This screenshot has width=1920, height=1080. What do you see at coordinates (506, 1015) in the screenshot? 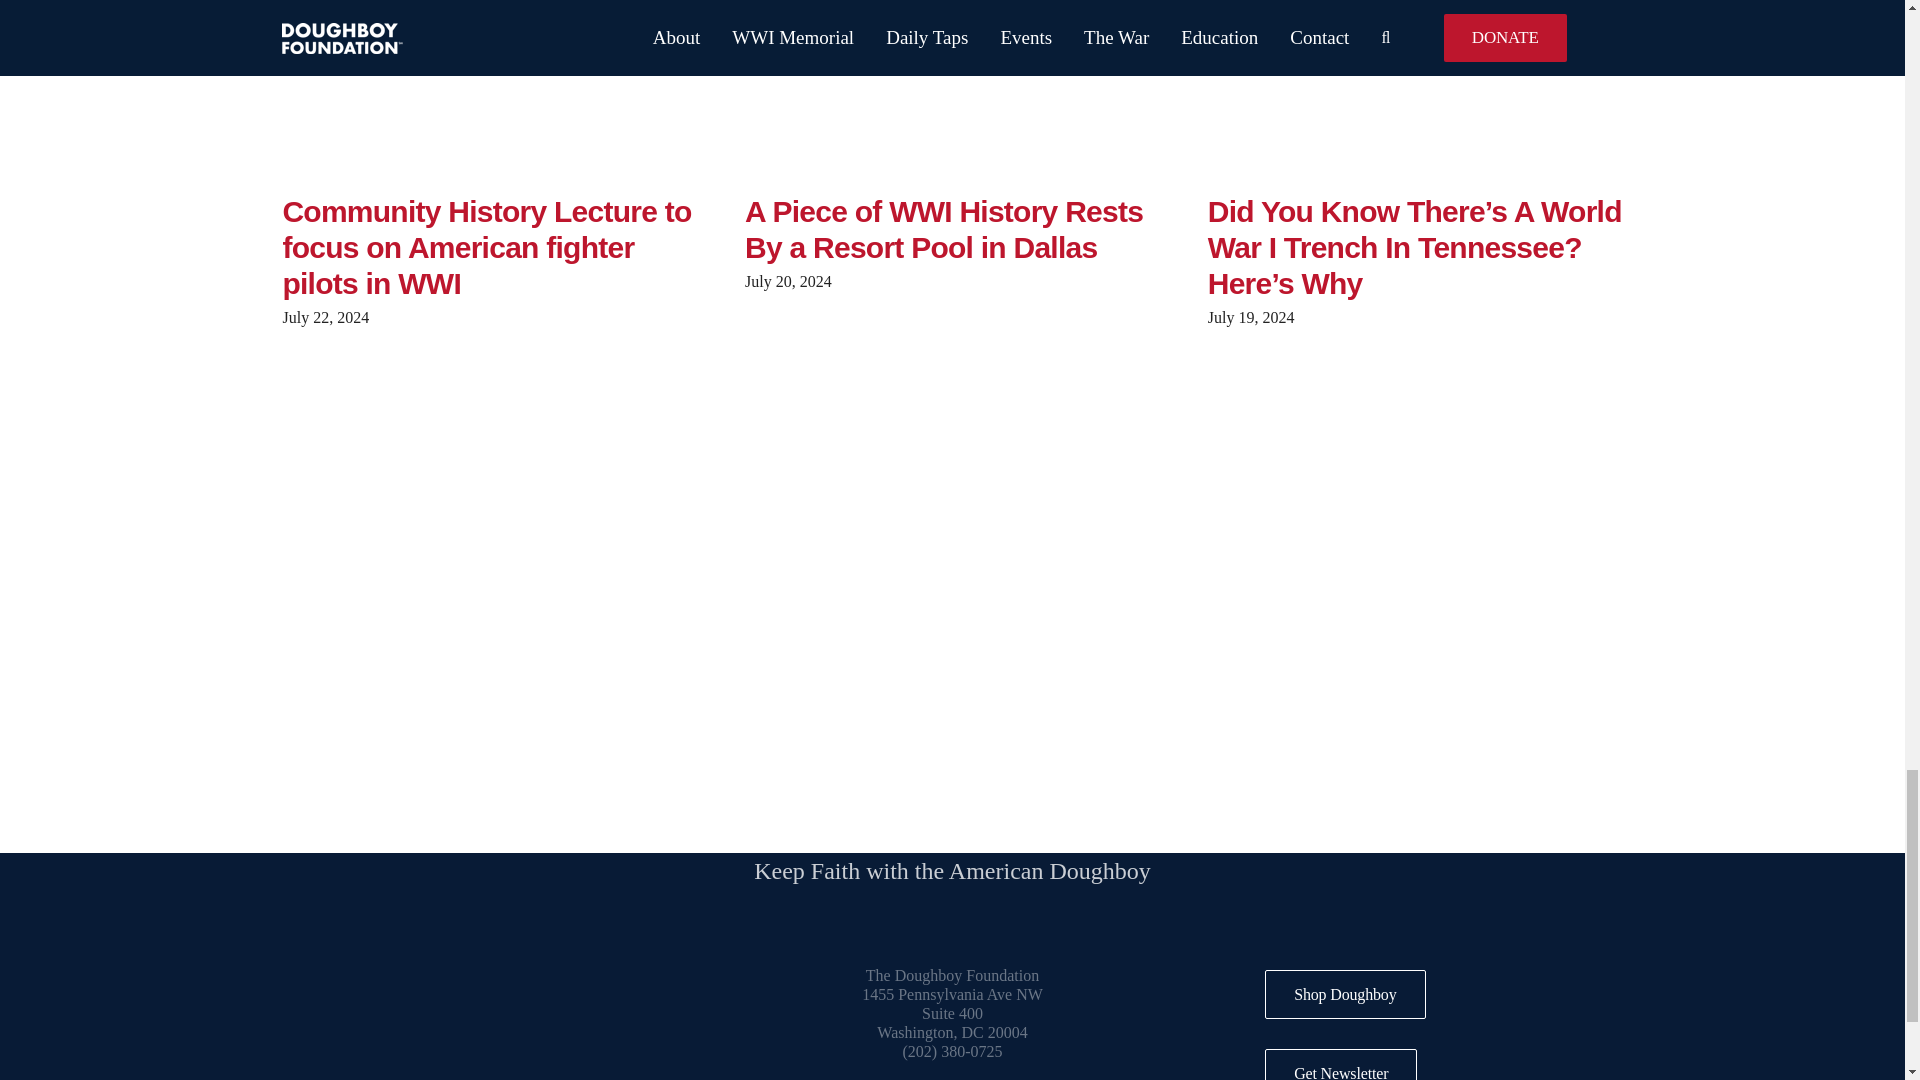
I see `Doughboy-stacked-white-mark` at bounding box center [506, 1015].